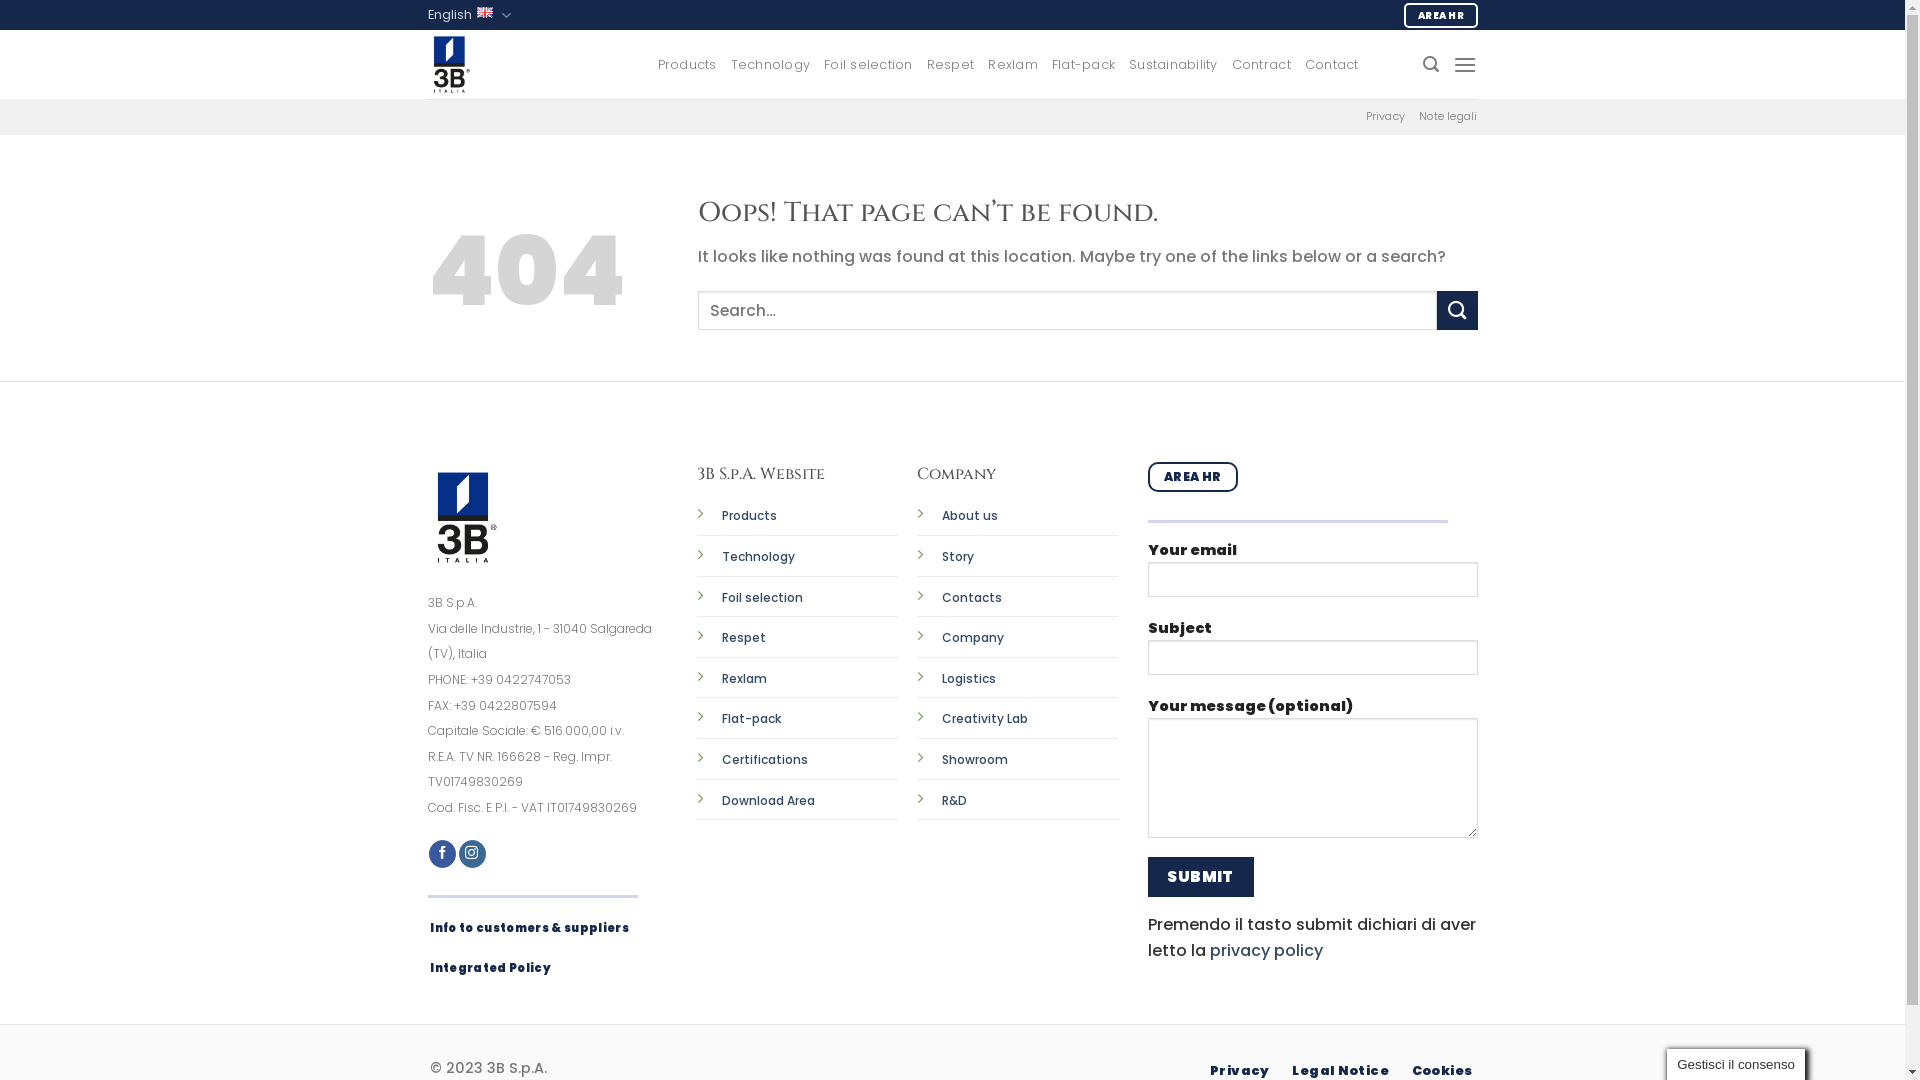 Image resolution: width=1920 pixels, height=1080 pixels. What do you see at coordinates (442, 854) in the screenshot?
I see `Follow on Facebook` at bounding box center [442, 854].